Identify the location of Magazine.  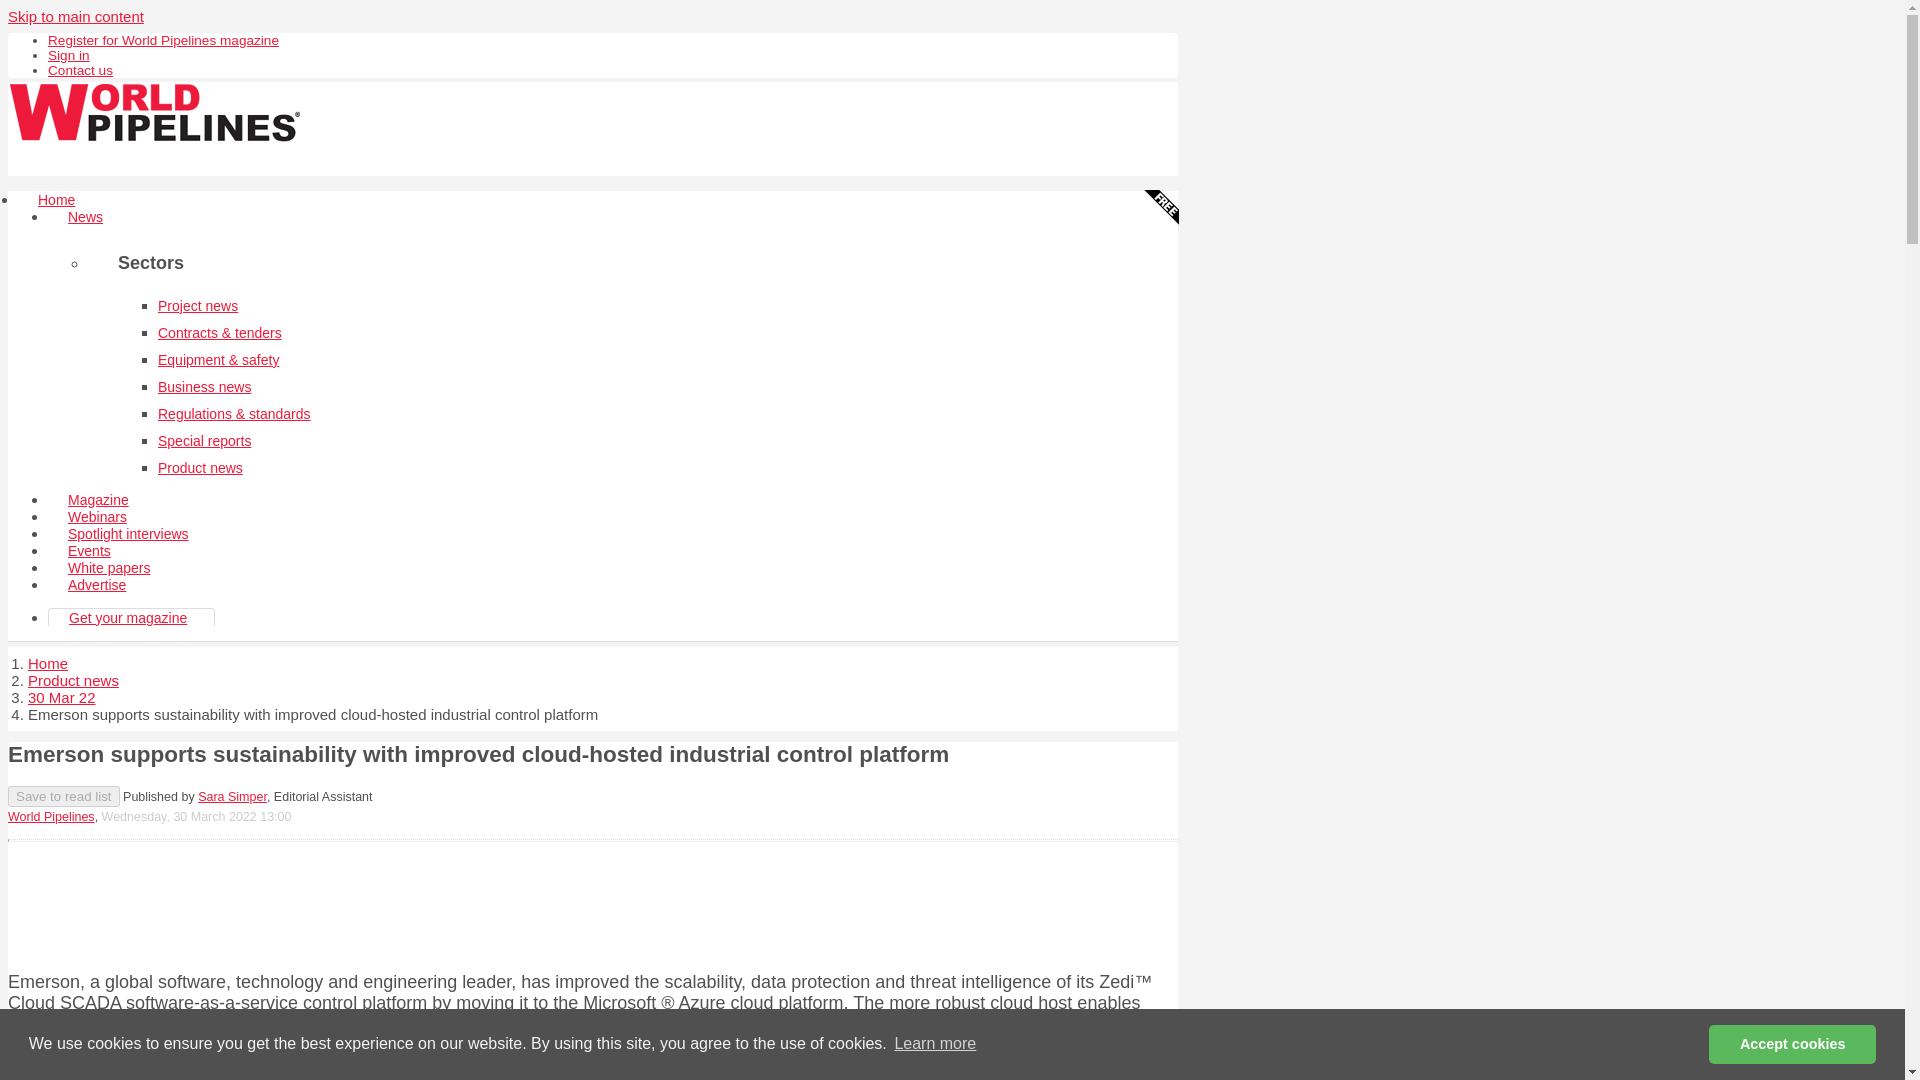
(98, 500).